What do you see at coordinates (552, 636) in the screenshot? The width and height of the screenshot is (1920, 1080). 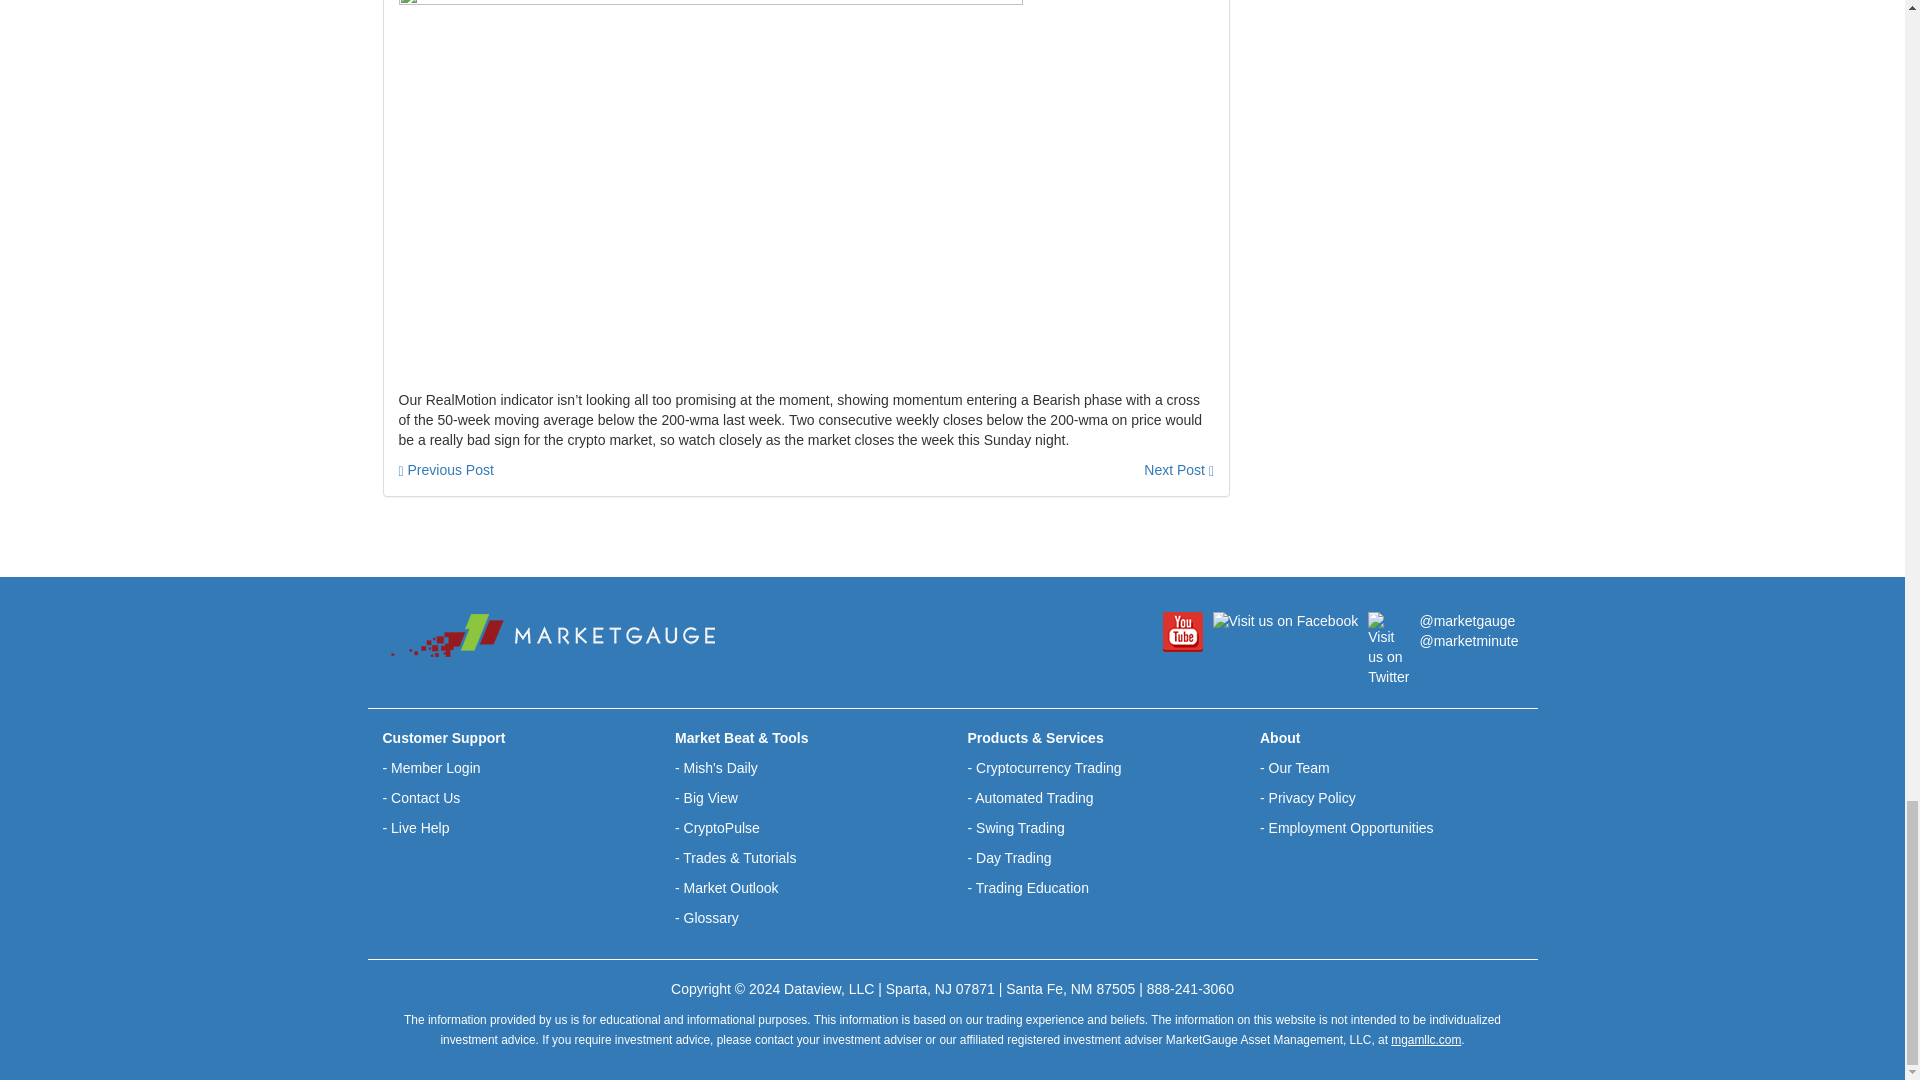 I see `MarketGauge.com` at bounding box center [552, 636].